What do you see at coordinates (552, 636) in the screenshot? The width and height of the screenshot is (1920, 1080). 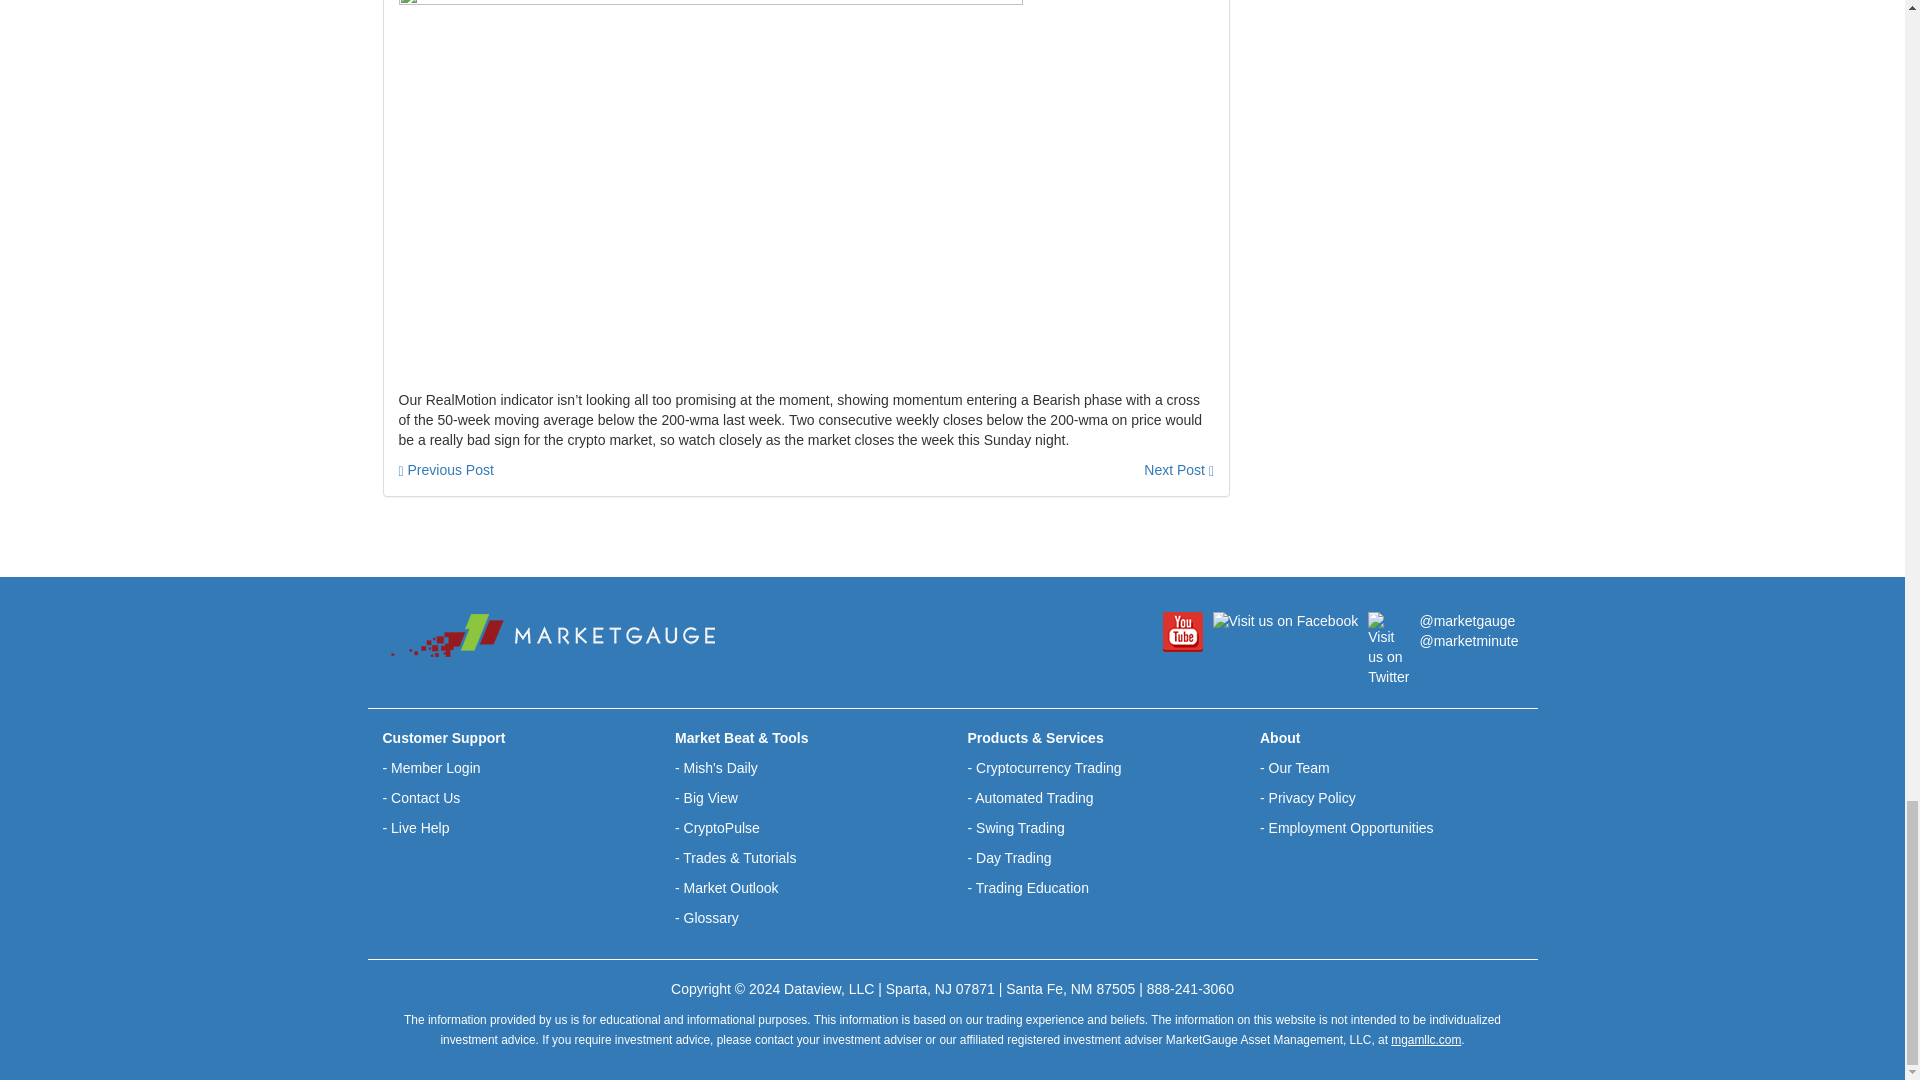 I see `MarketGauge.com` at bounding box center [552, 636].